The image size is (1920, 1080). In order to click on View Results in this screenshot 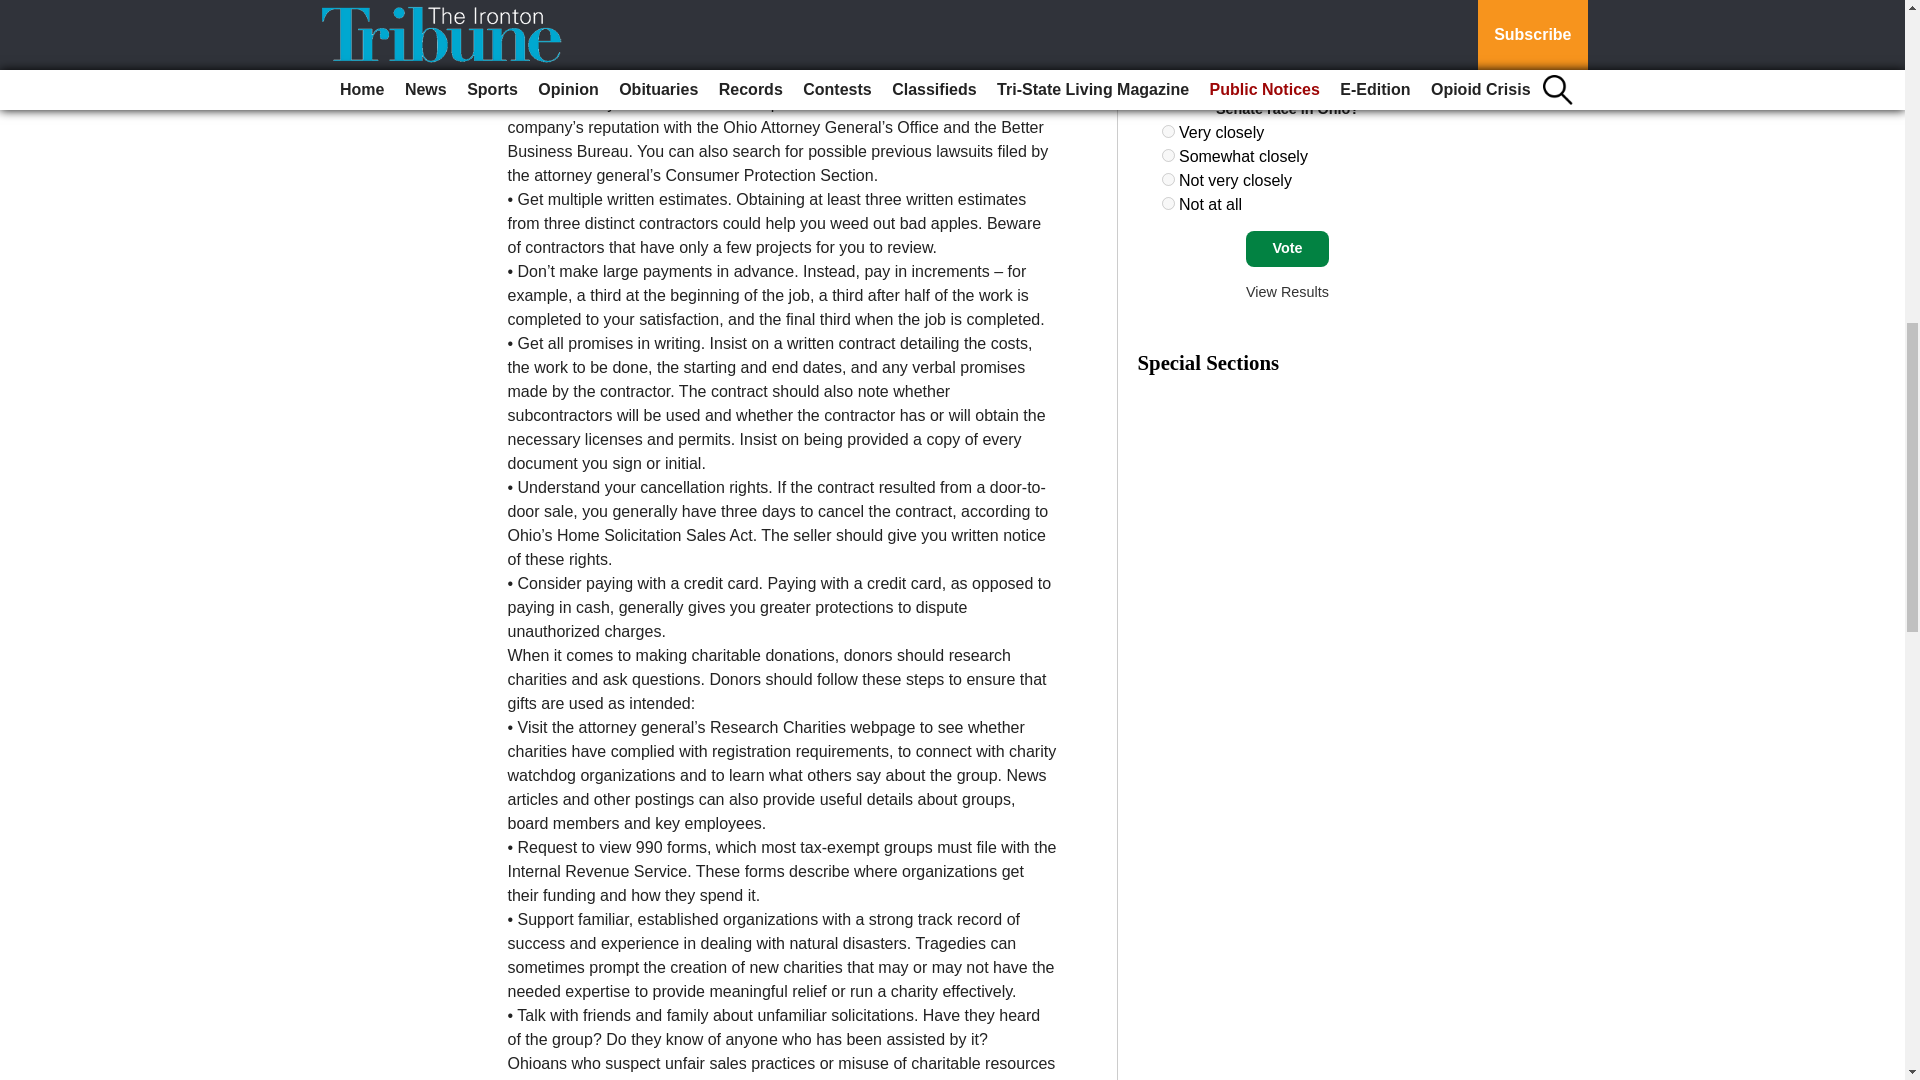, I will do `click(1287, 292)`.